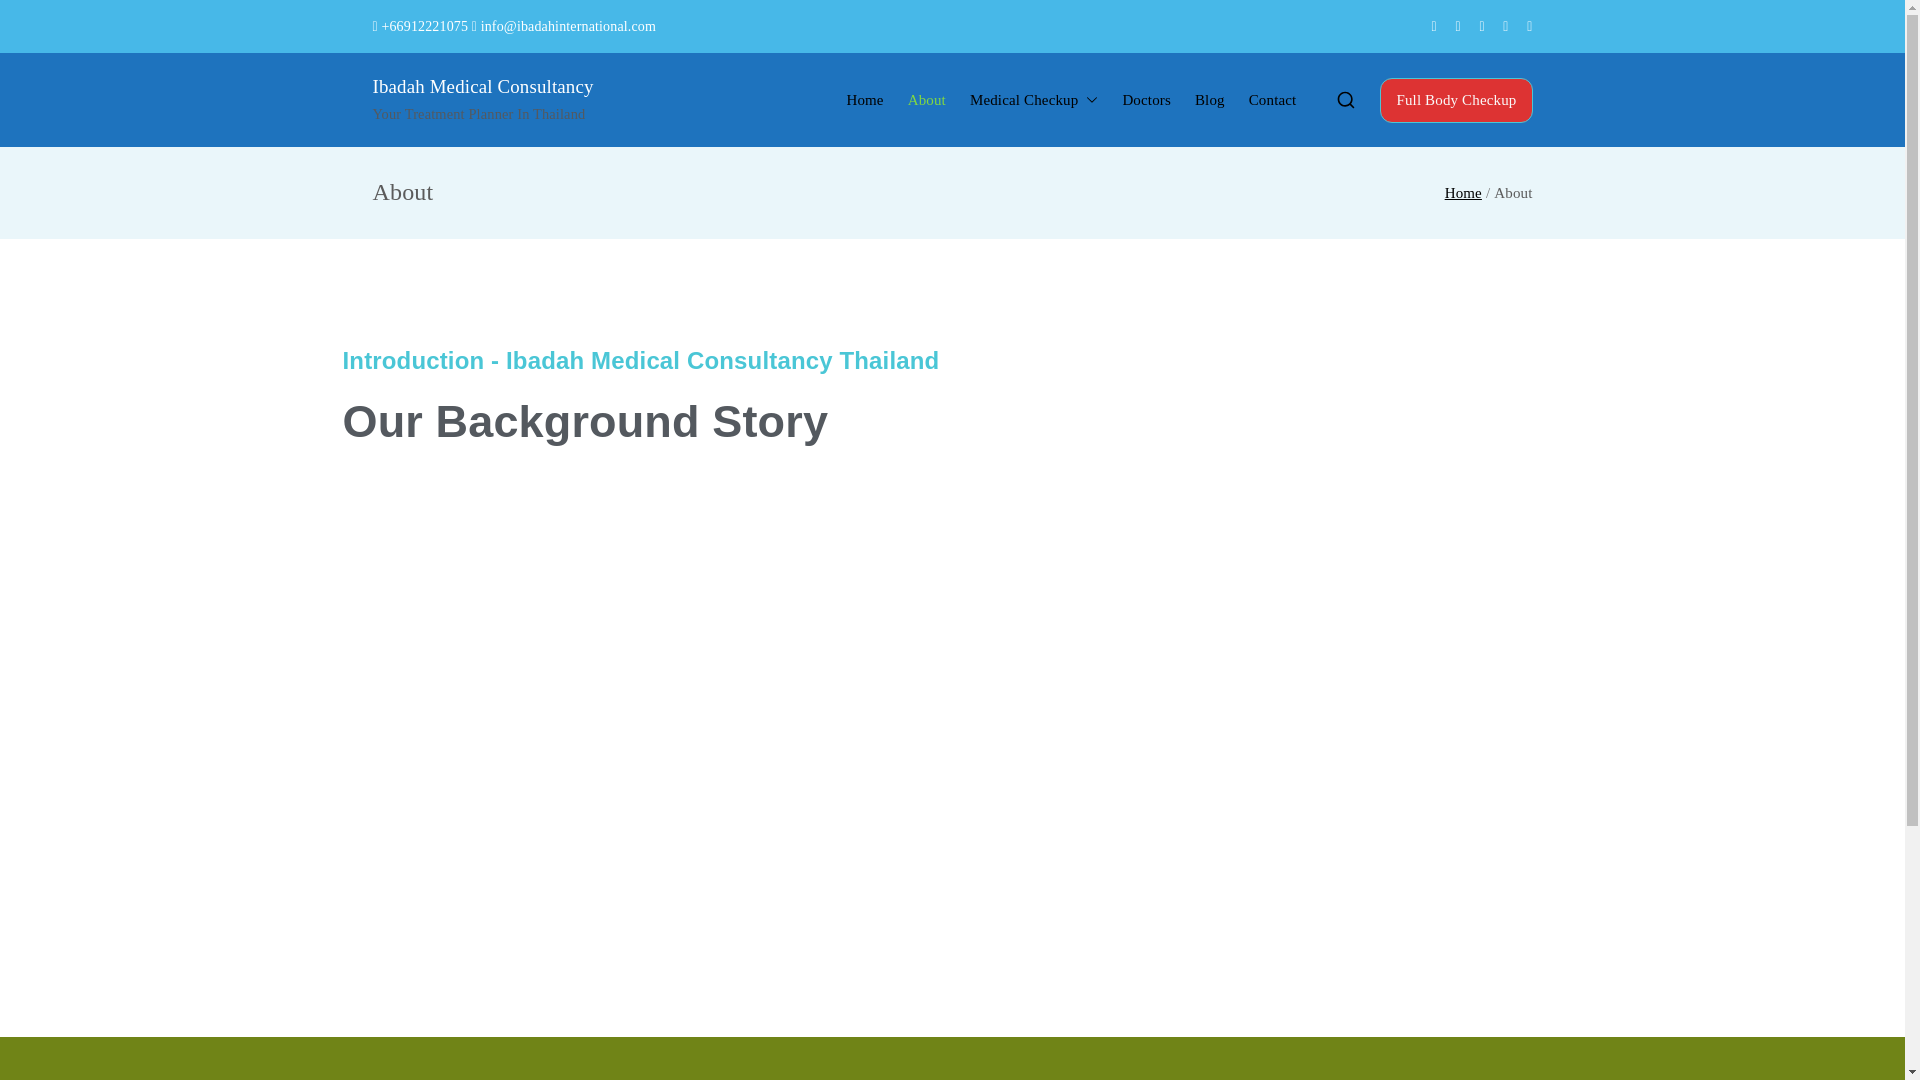 Image resolution: width=1920 pixels, height=1080 pixels. What do you see at coordinates (1273, 100) in the screenshot?
I see `Contact` at bounding box center [1273, 100].